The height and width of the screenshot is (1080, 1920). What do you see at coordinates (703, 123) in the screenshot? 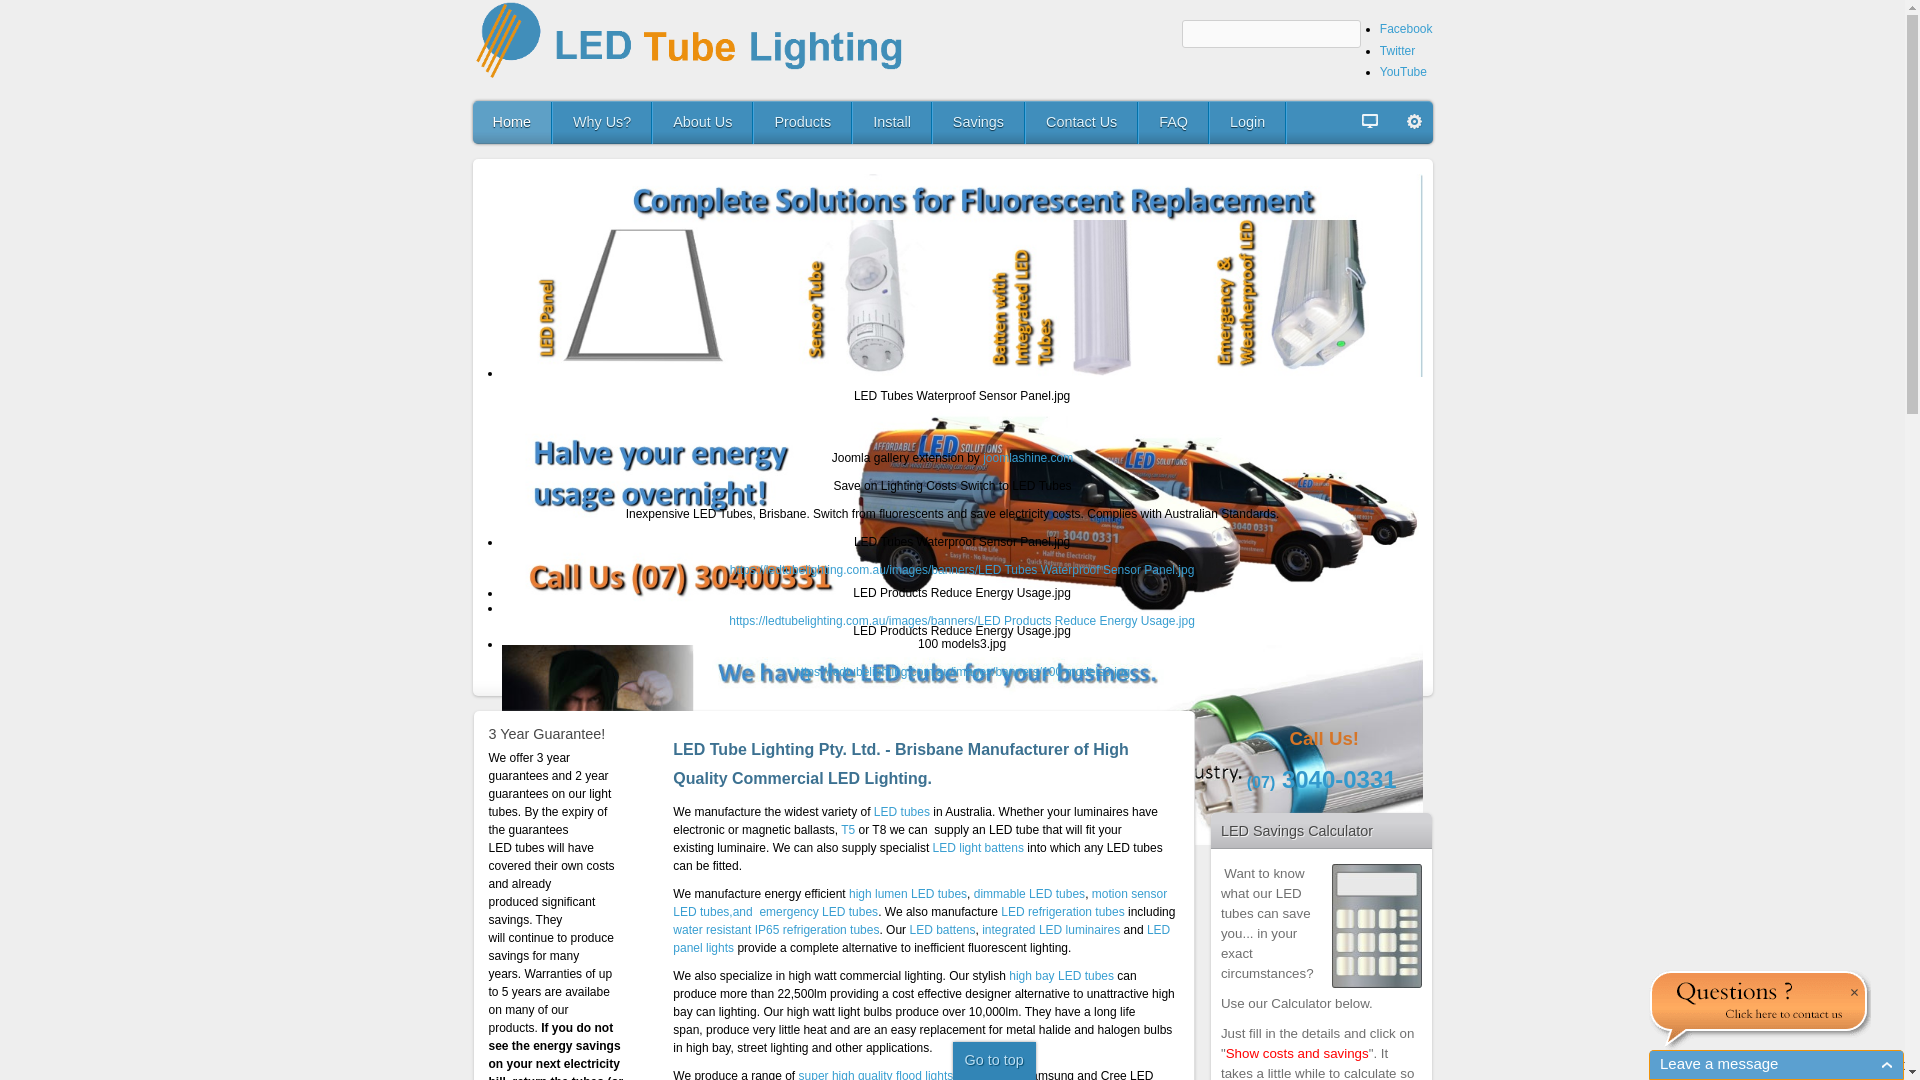
I see `About Us` at bounding box center [703, 123].